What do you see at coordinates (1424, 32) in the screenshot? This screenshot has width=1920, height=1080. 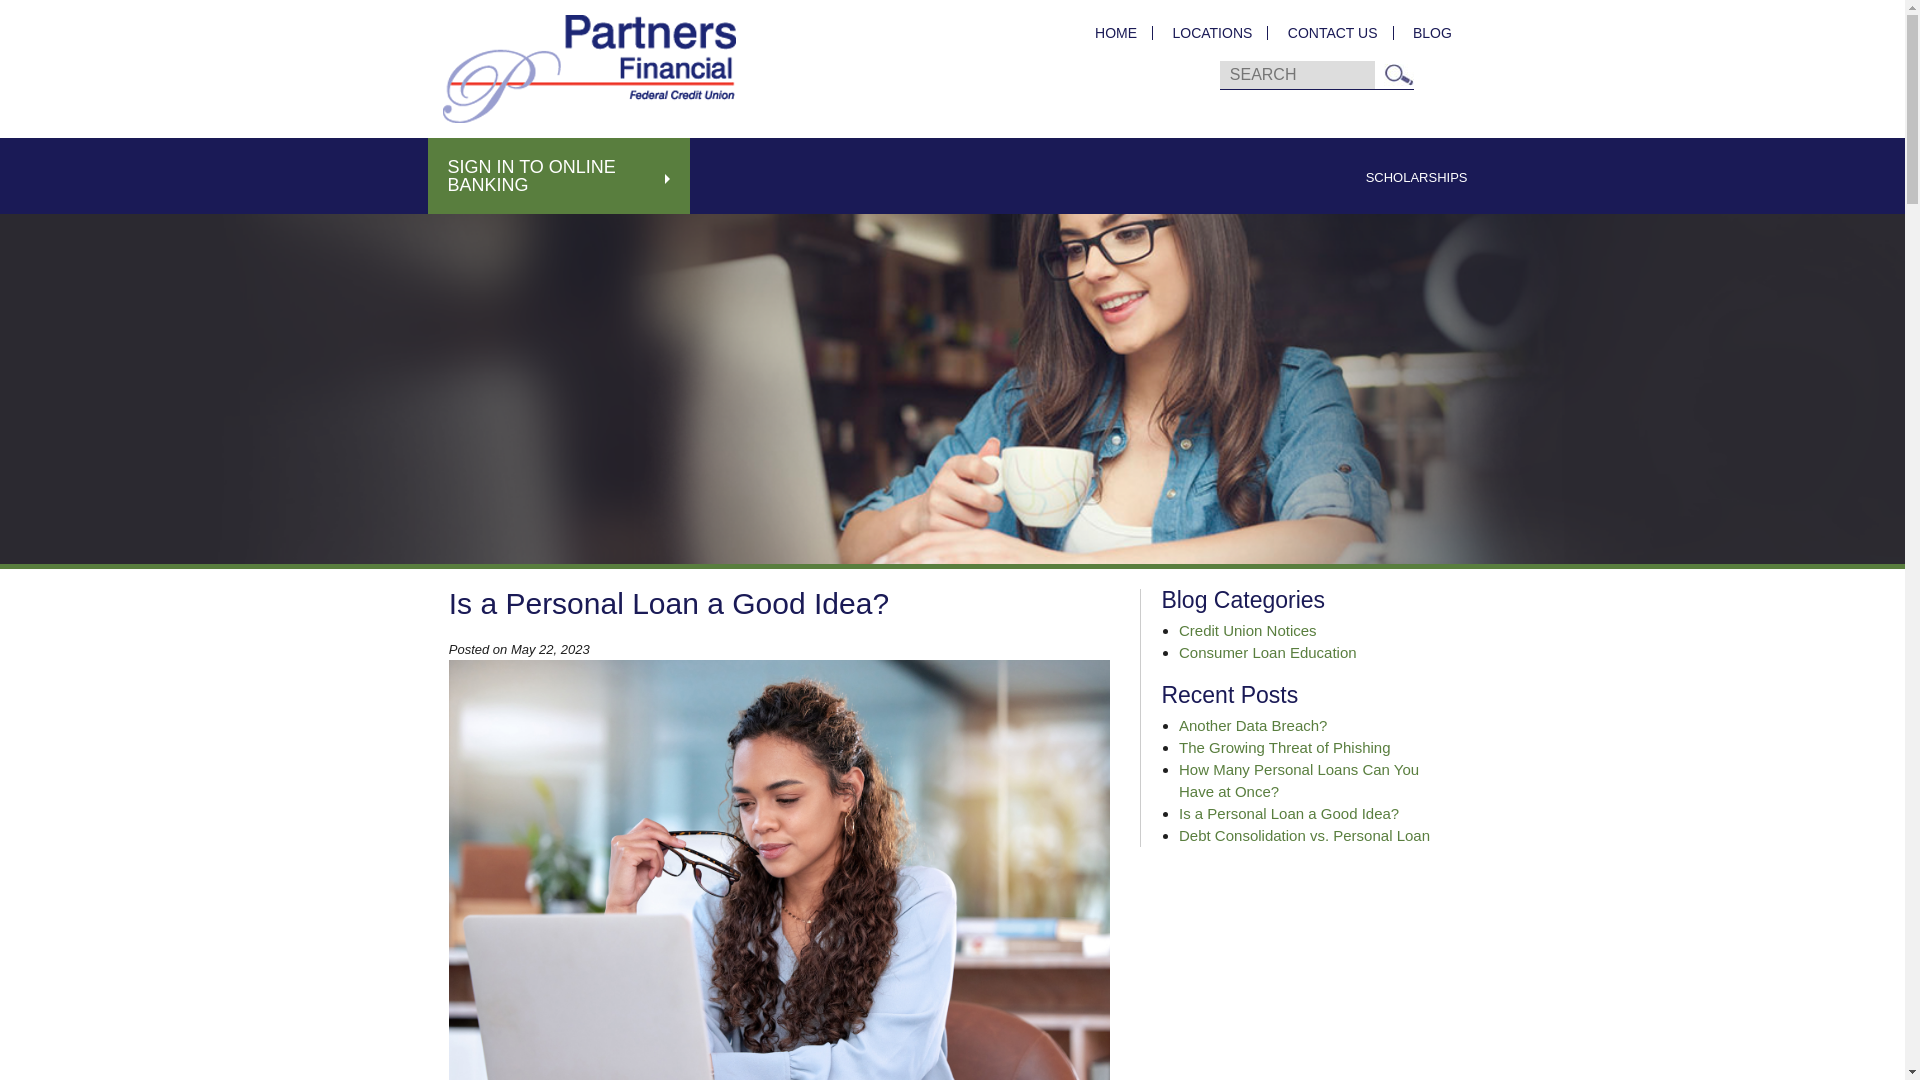 I see `BLOG` at bounding box center [1424, 32].